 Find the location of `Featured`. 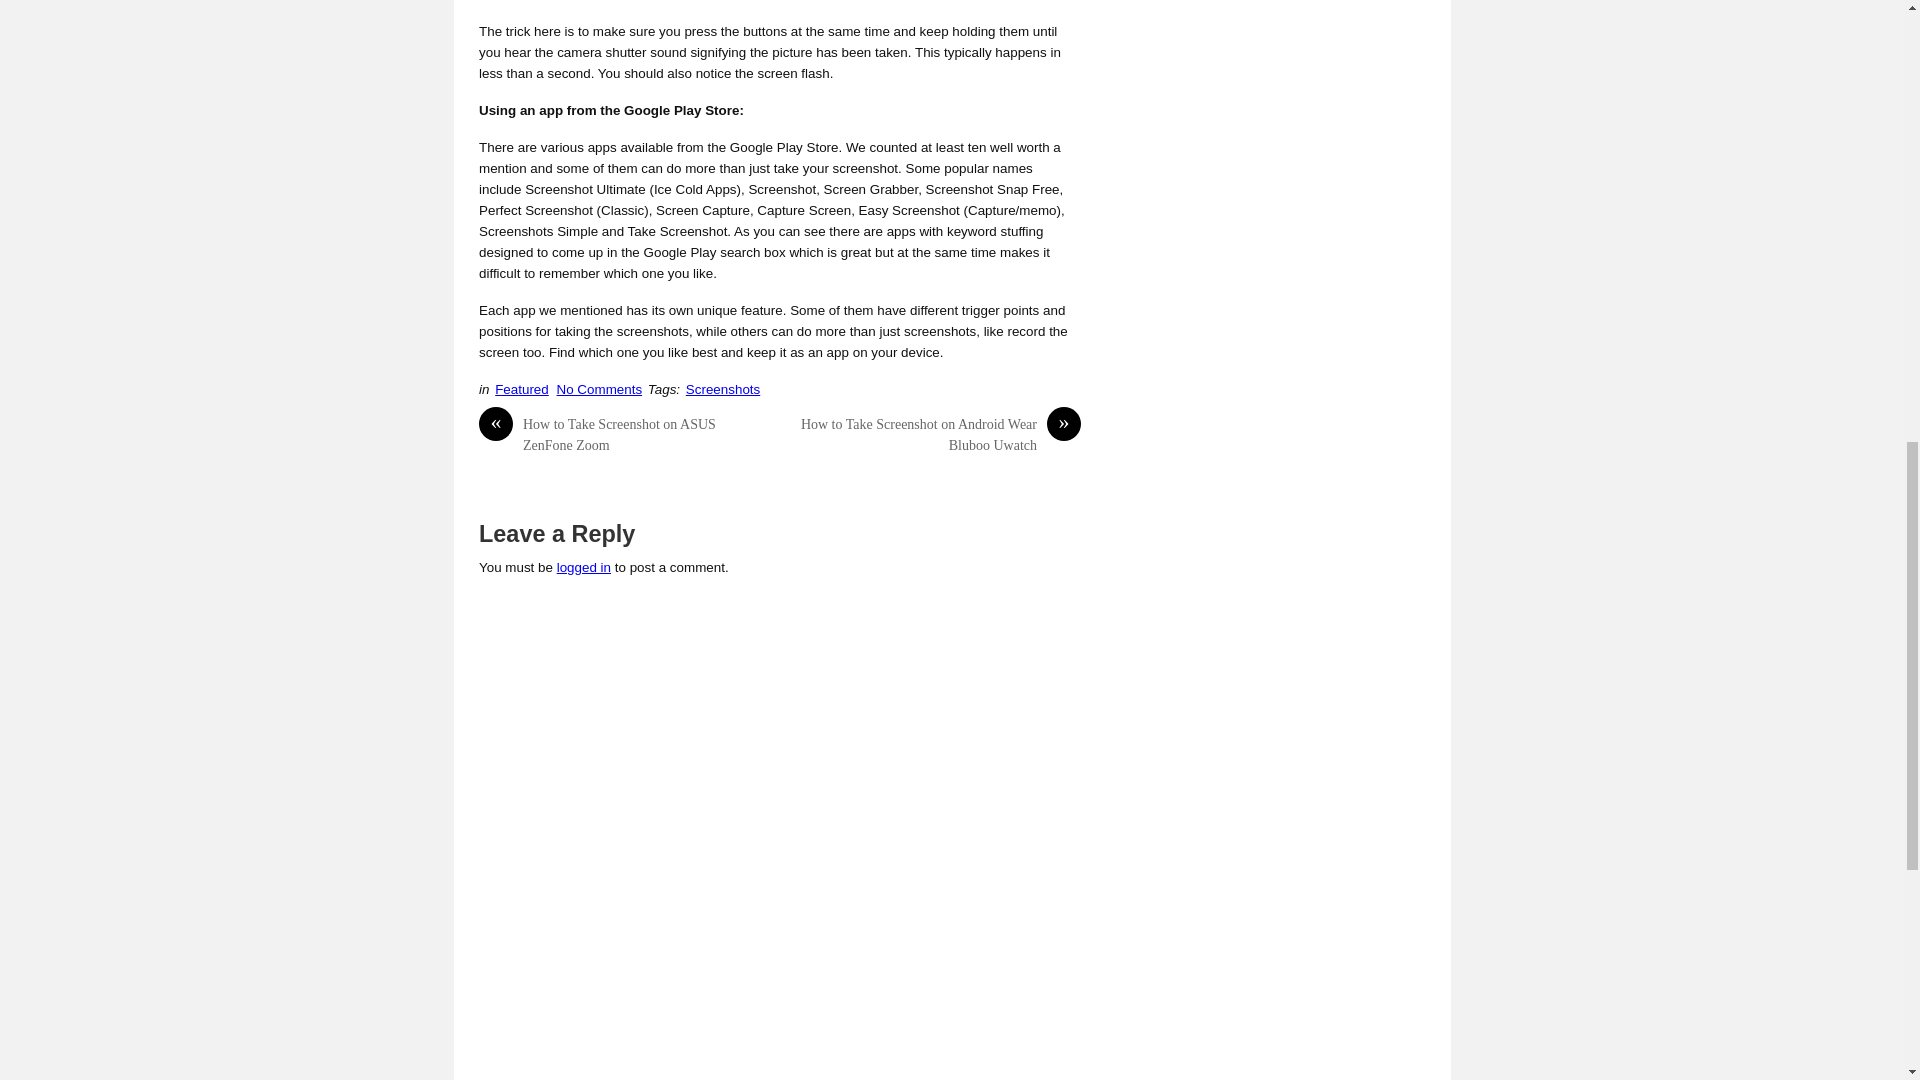

Featured is located at coordinates (522, 390).